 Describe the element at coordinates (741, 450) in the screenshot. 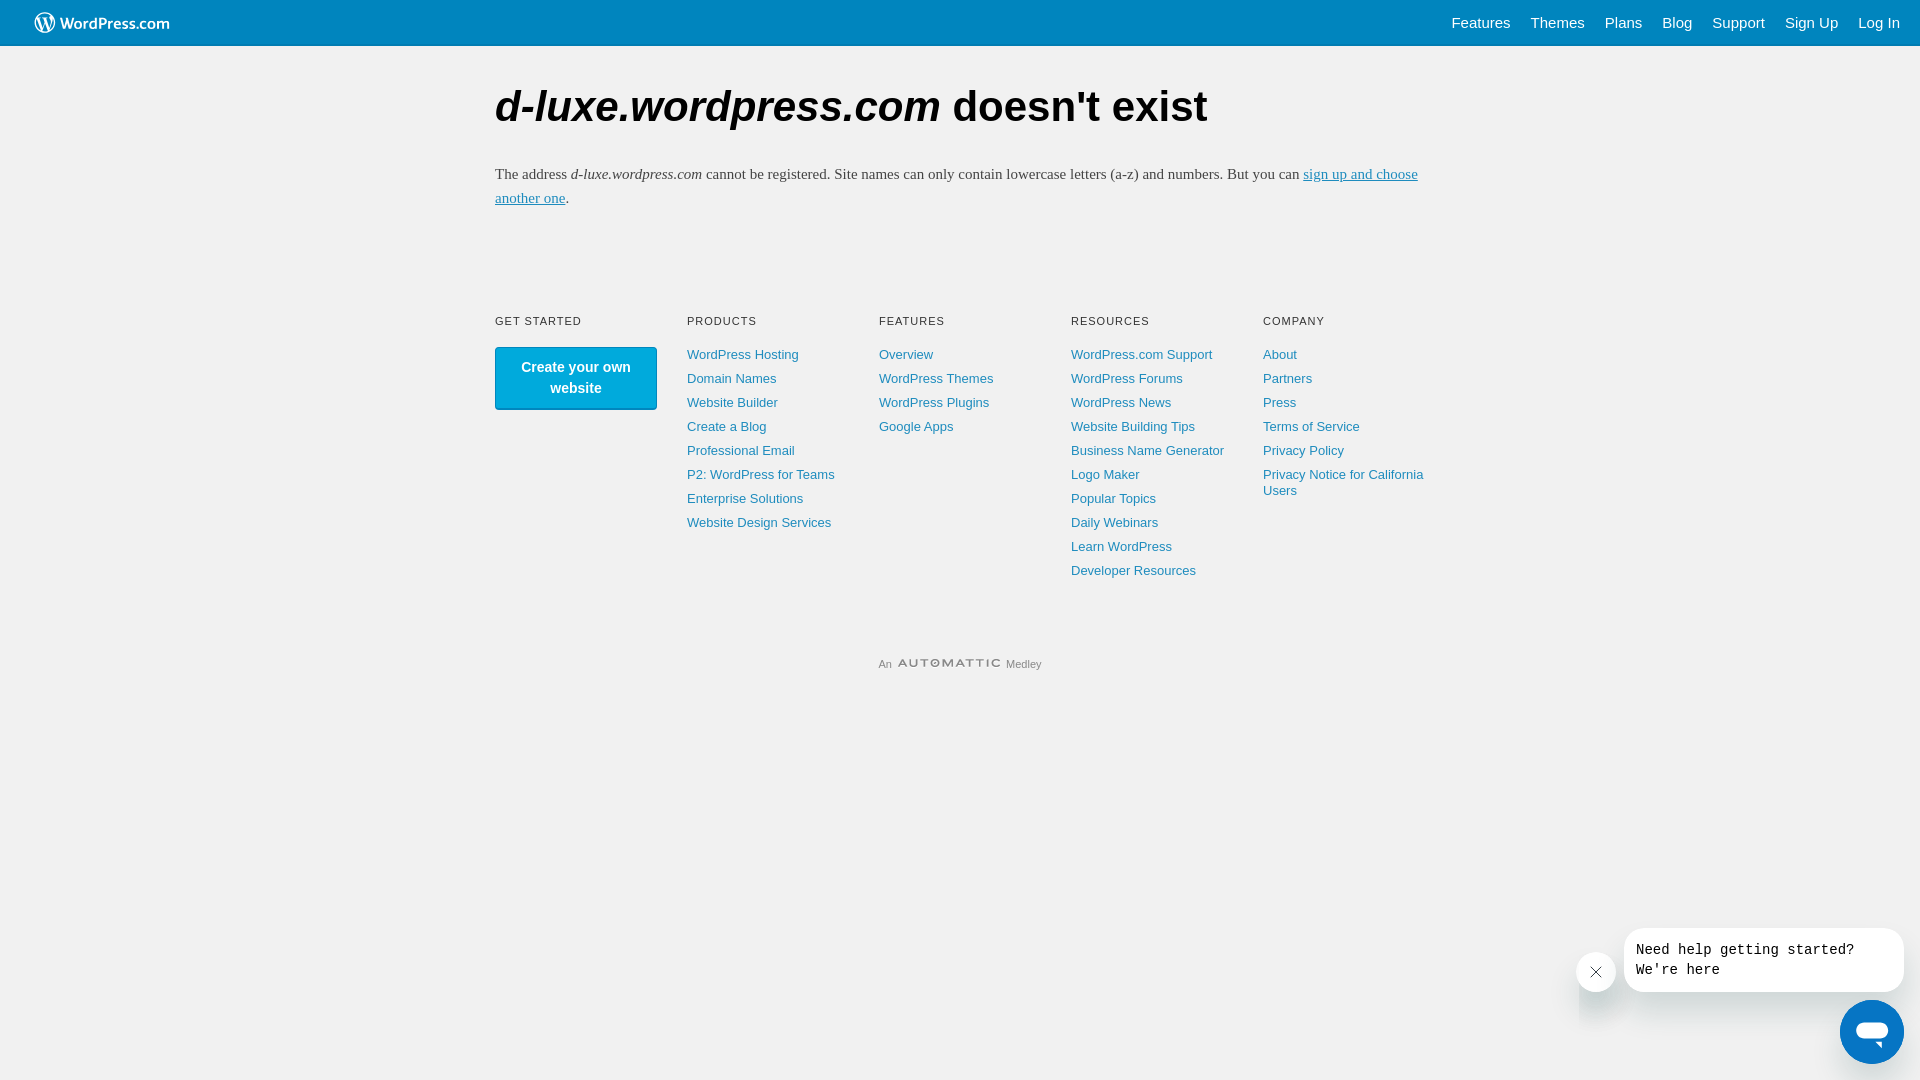

I see `Professional Email` at that location.